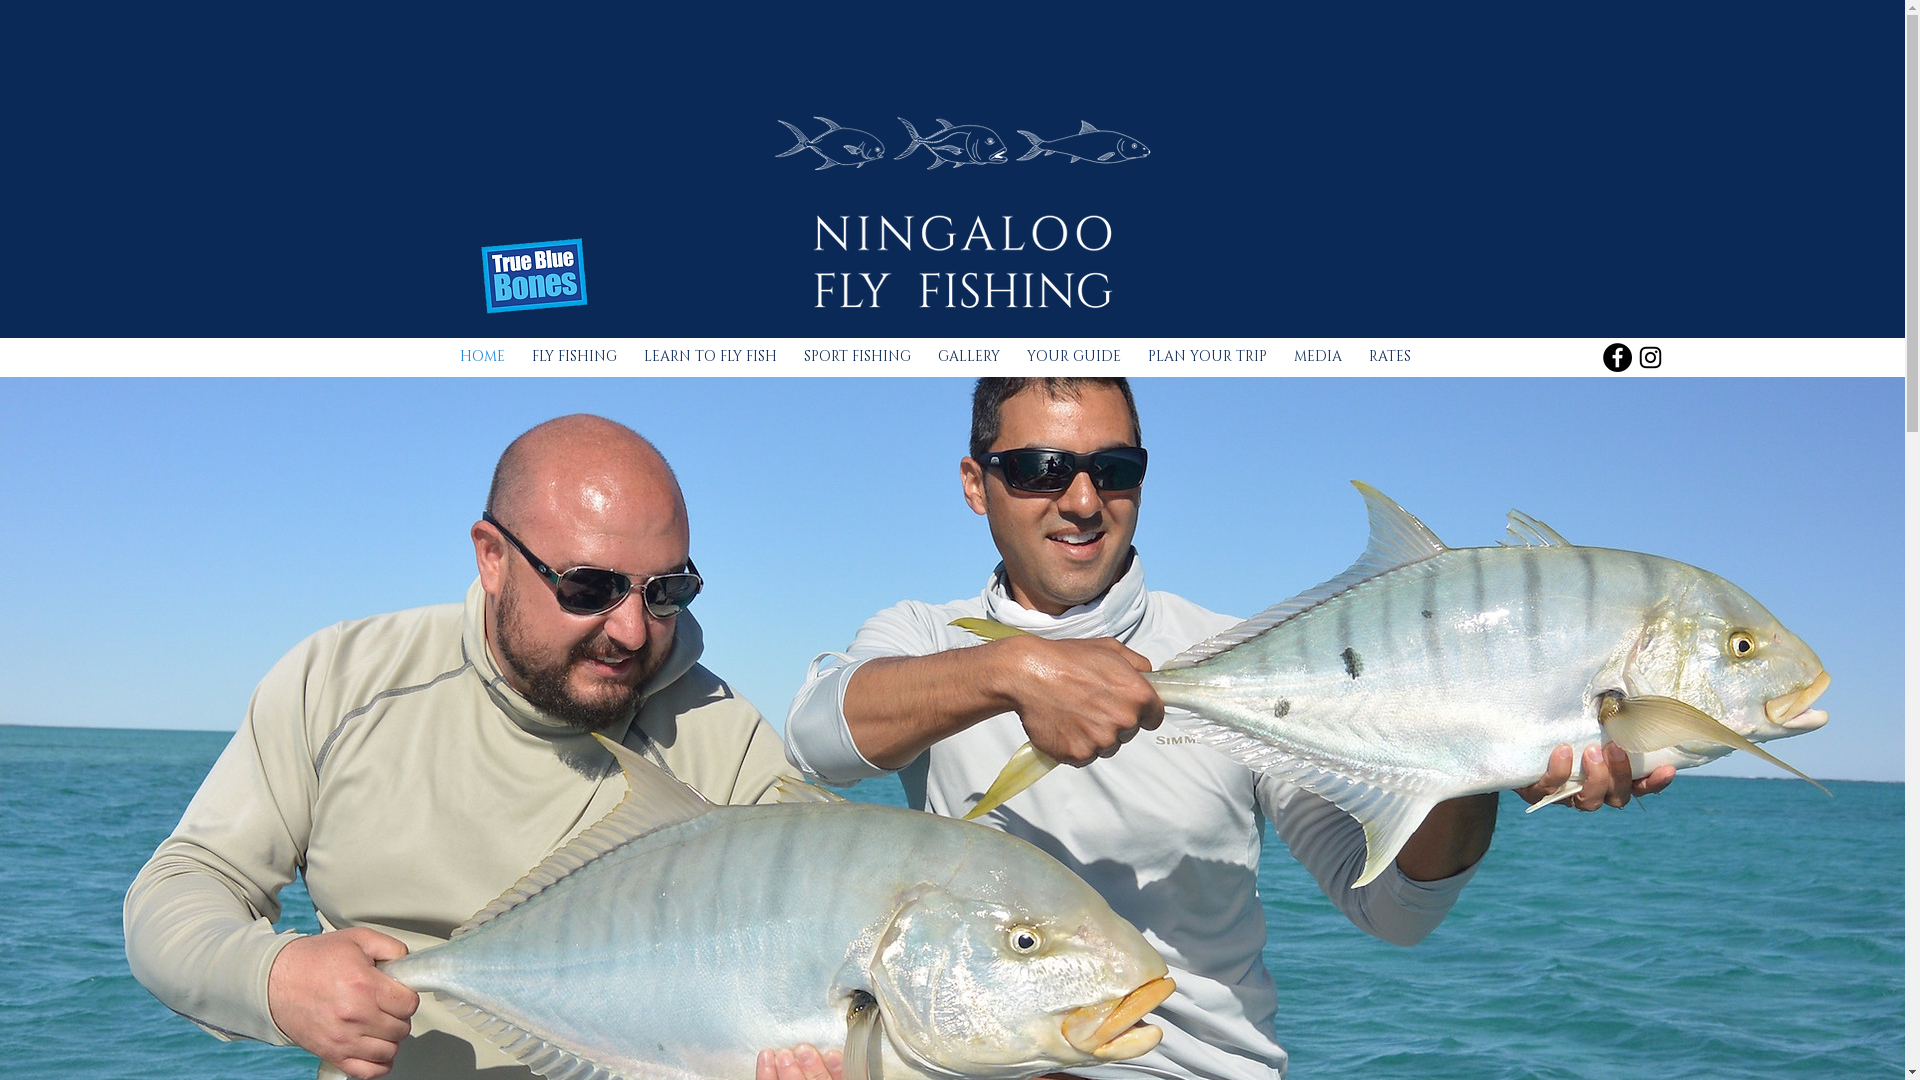 The width and height of the screenshot is (1920, 1080). I want to click on SPORT FISHING, so click(857, 356).